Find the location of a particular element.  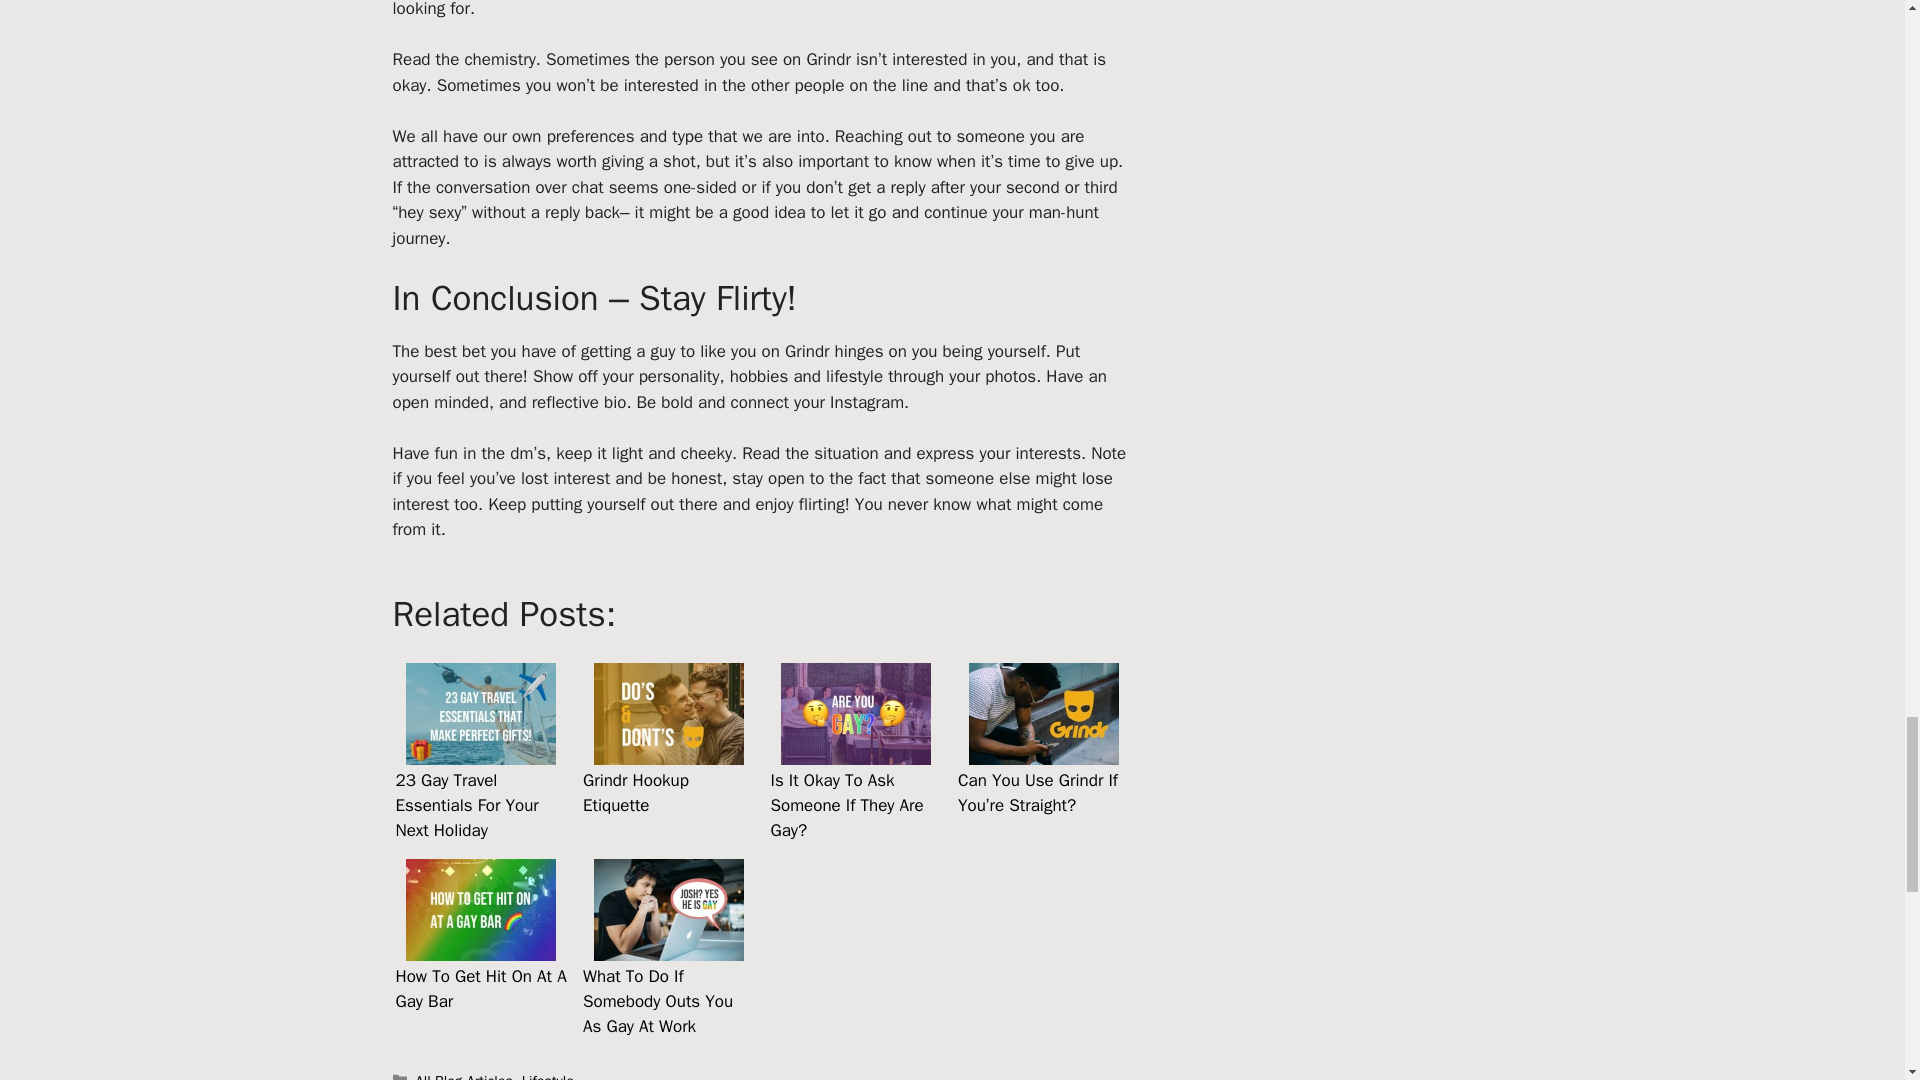

Is It Okay To Ask Someone If They Are Gay? is located at coordinates (857, 752).